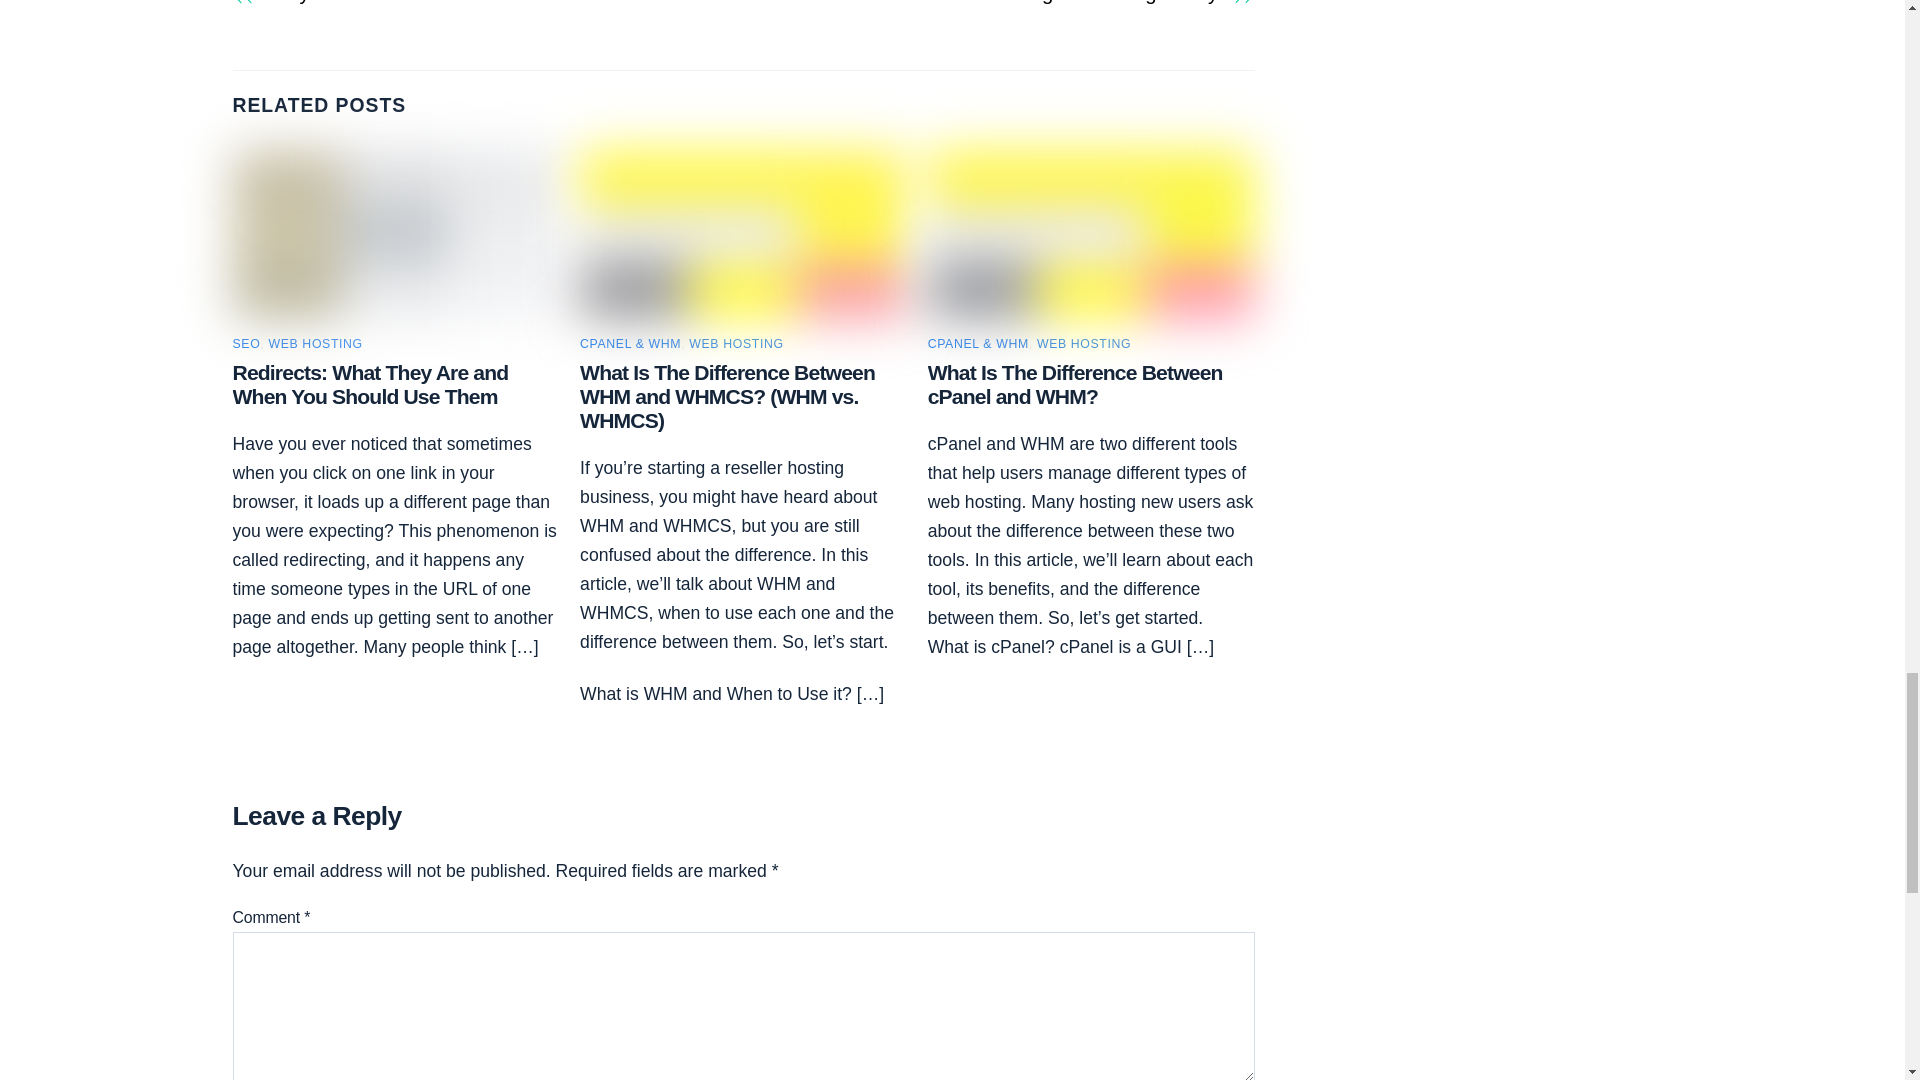 This screenshot has width=1920, height=1080. What do you see at coordinates (742, 234) in the screenshot?
I see `WHM vs WHMCS` at bounding box center [742, 234].